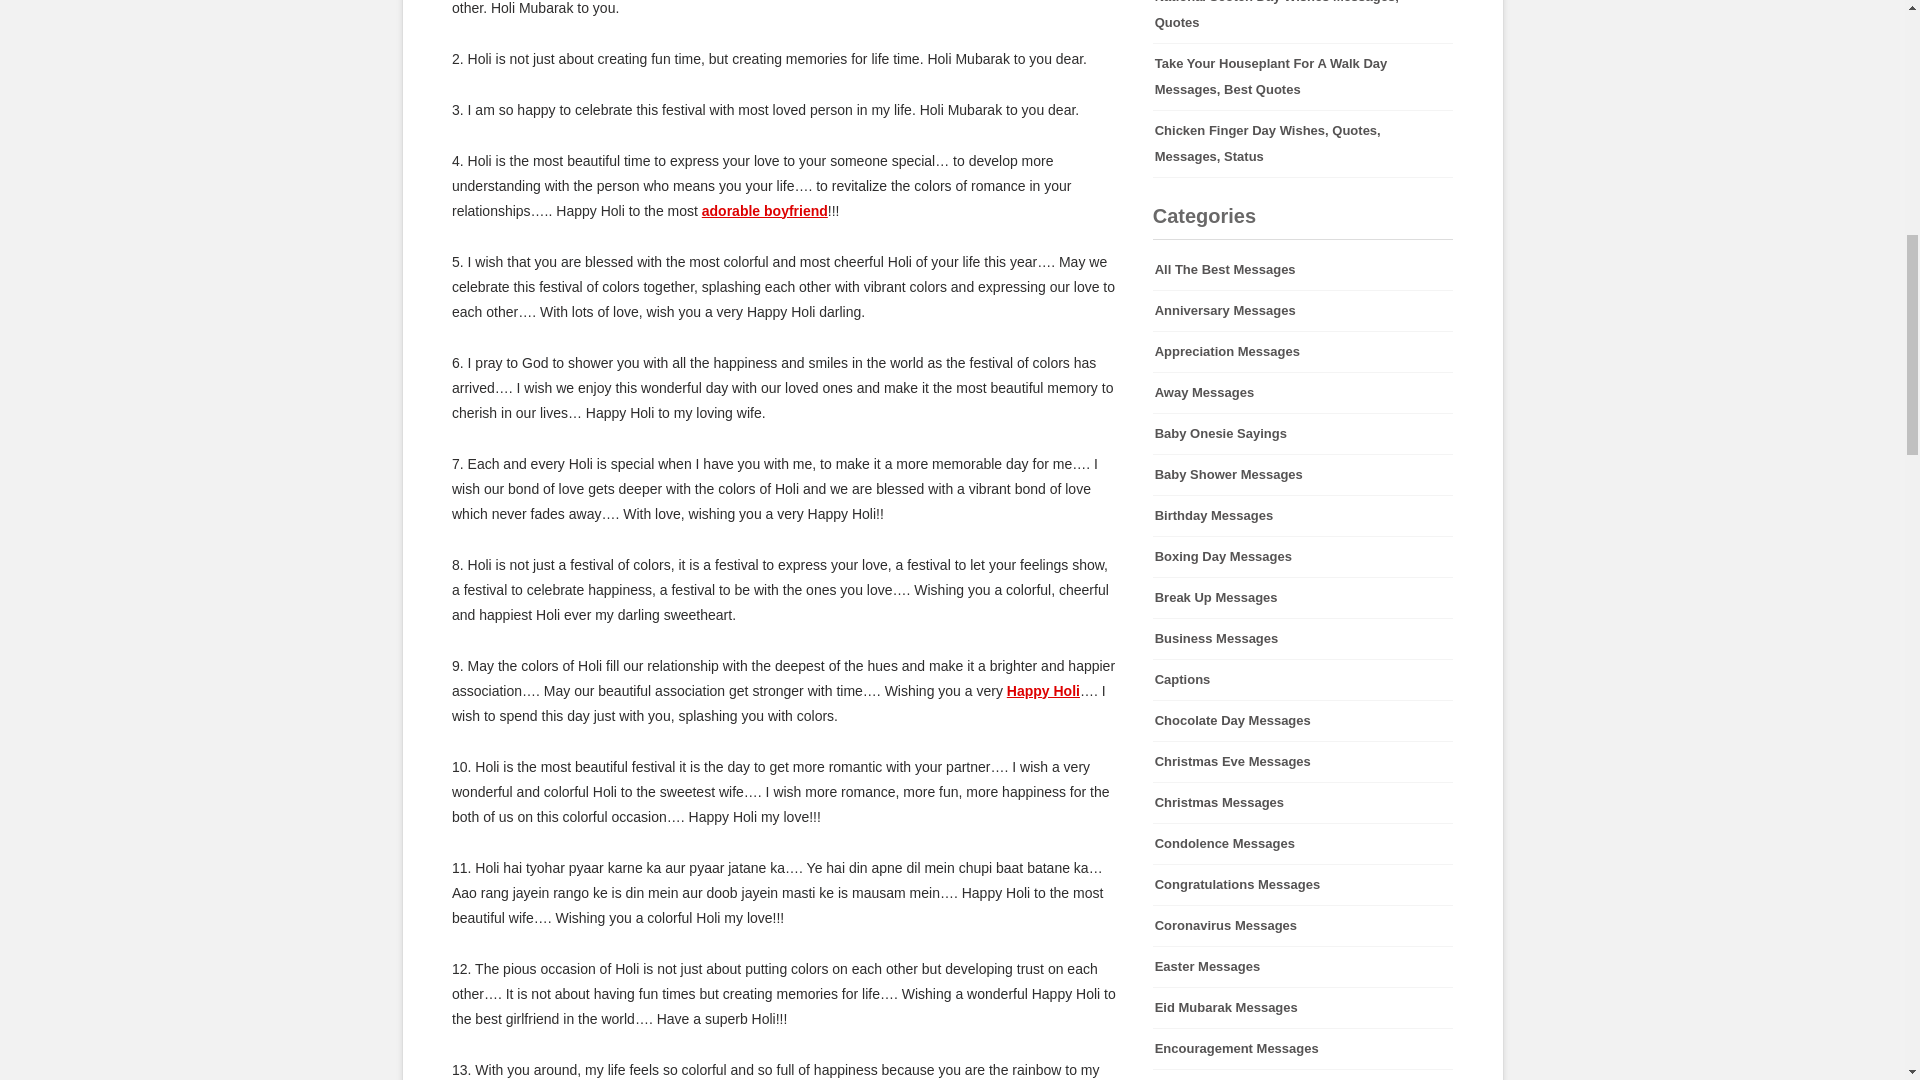 The image size is (1920, 1080). I want to click on Baby Shower Messages, so click(1303, 474).